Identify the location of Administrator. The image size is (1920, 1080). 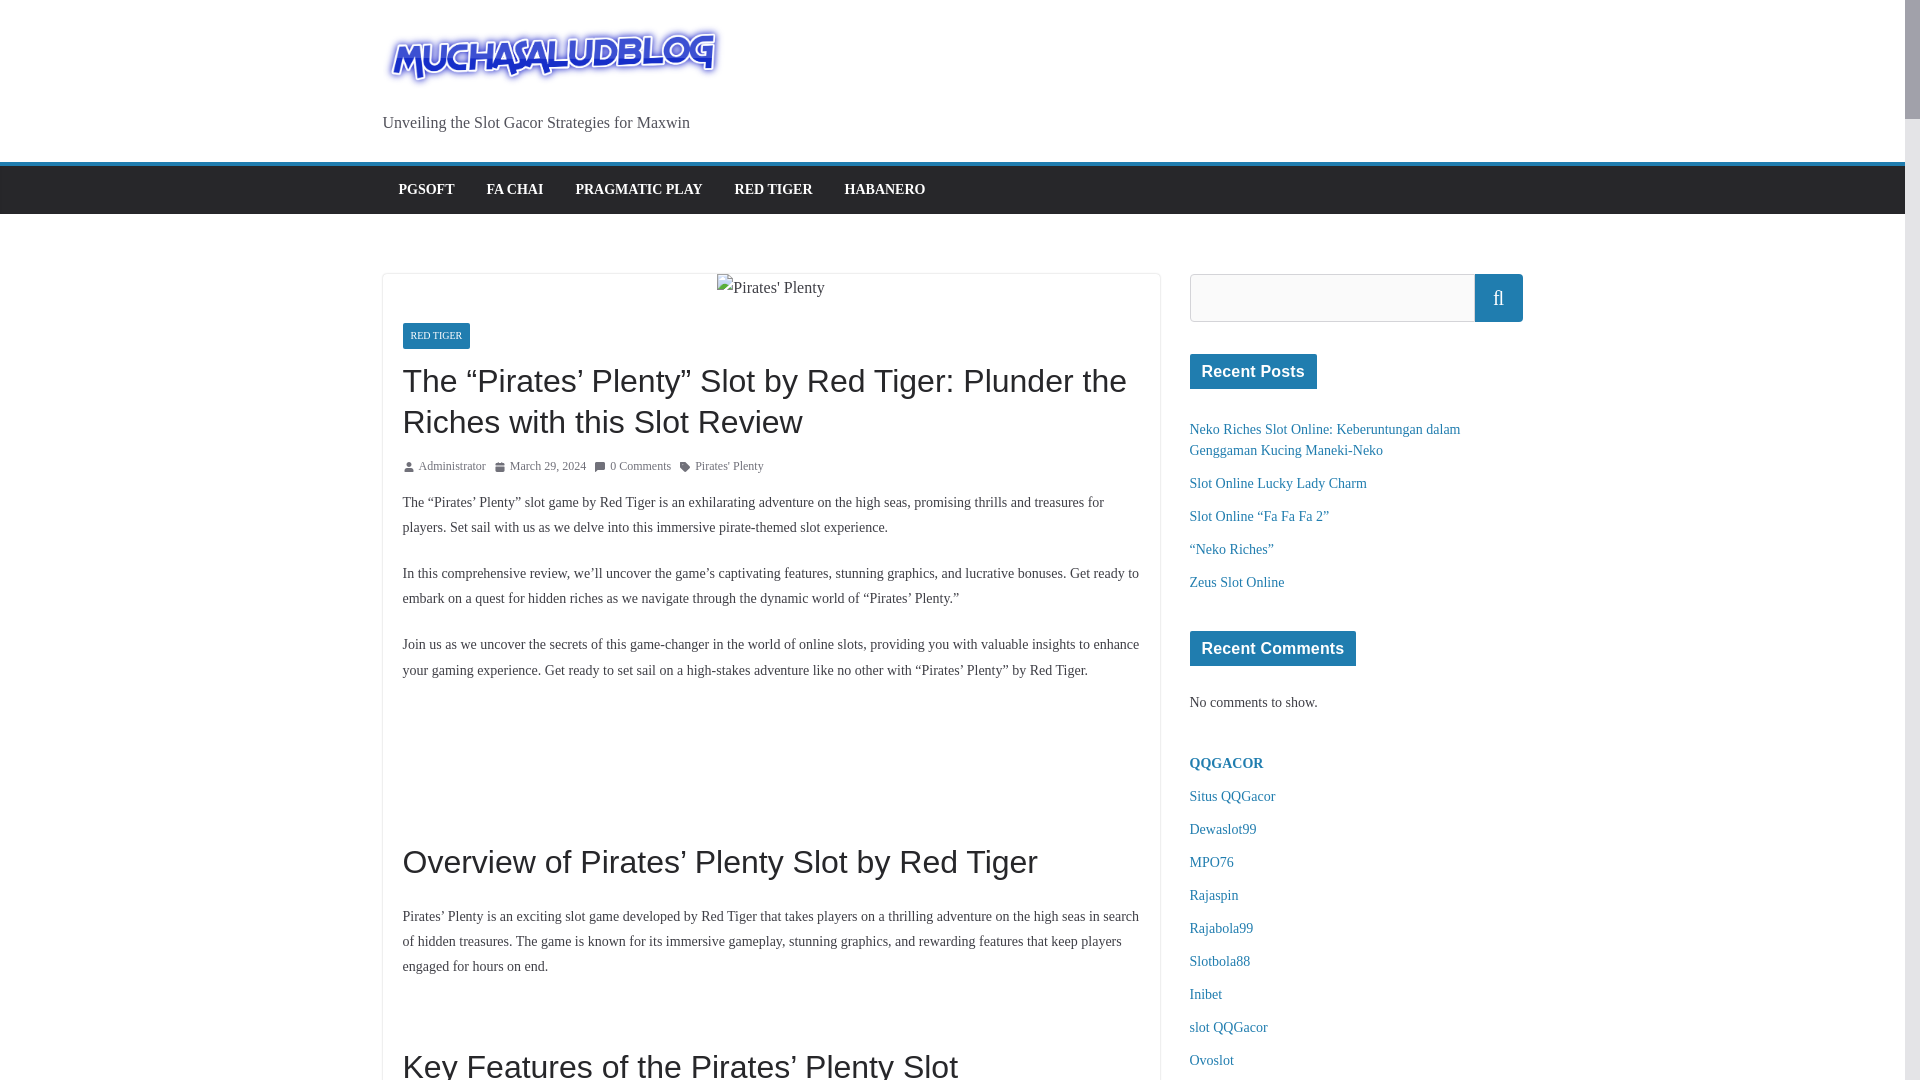
(452, 466).